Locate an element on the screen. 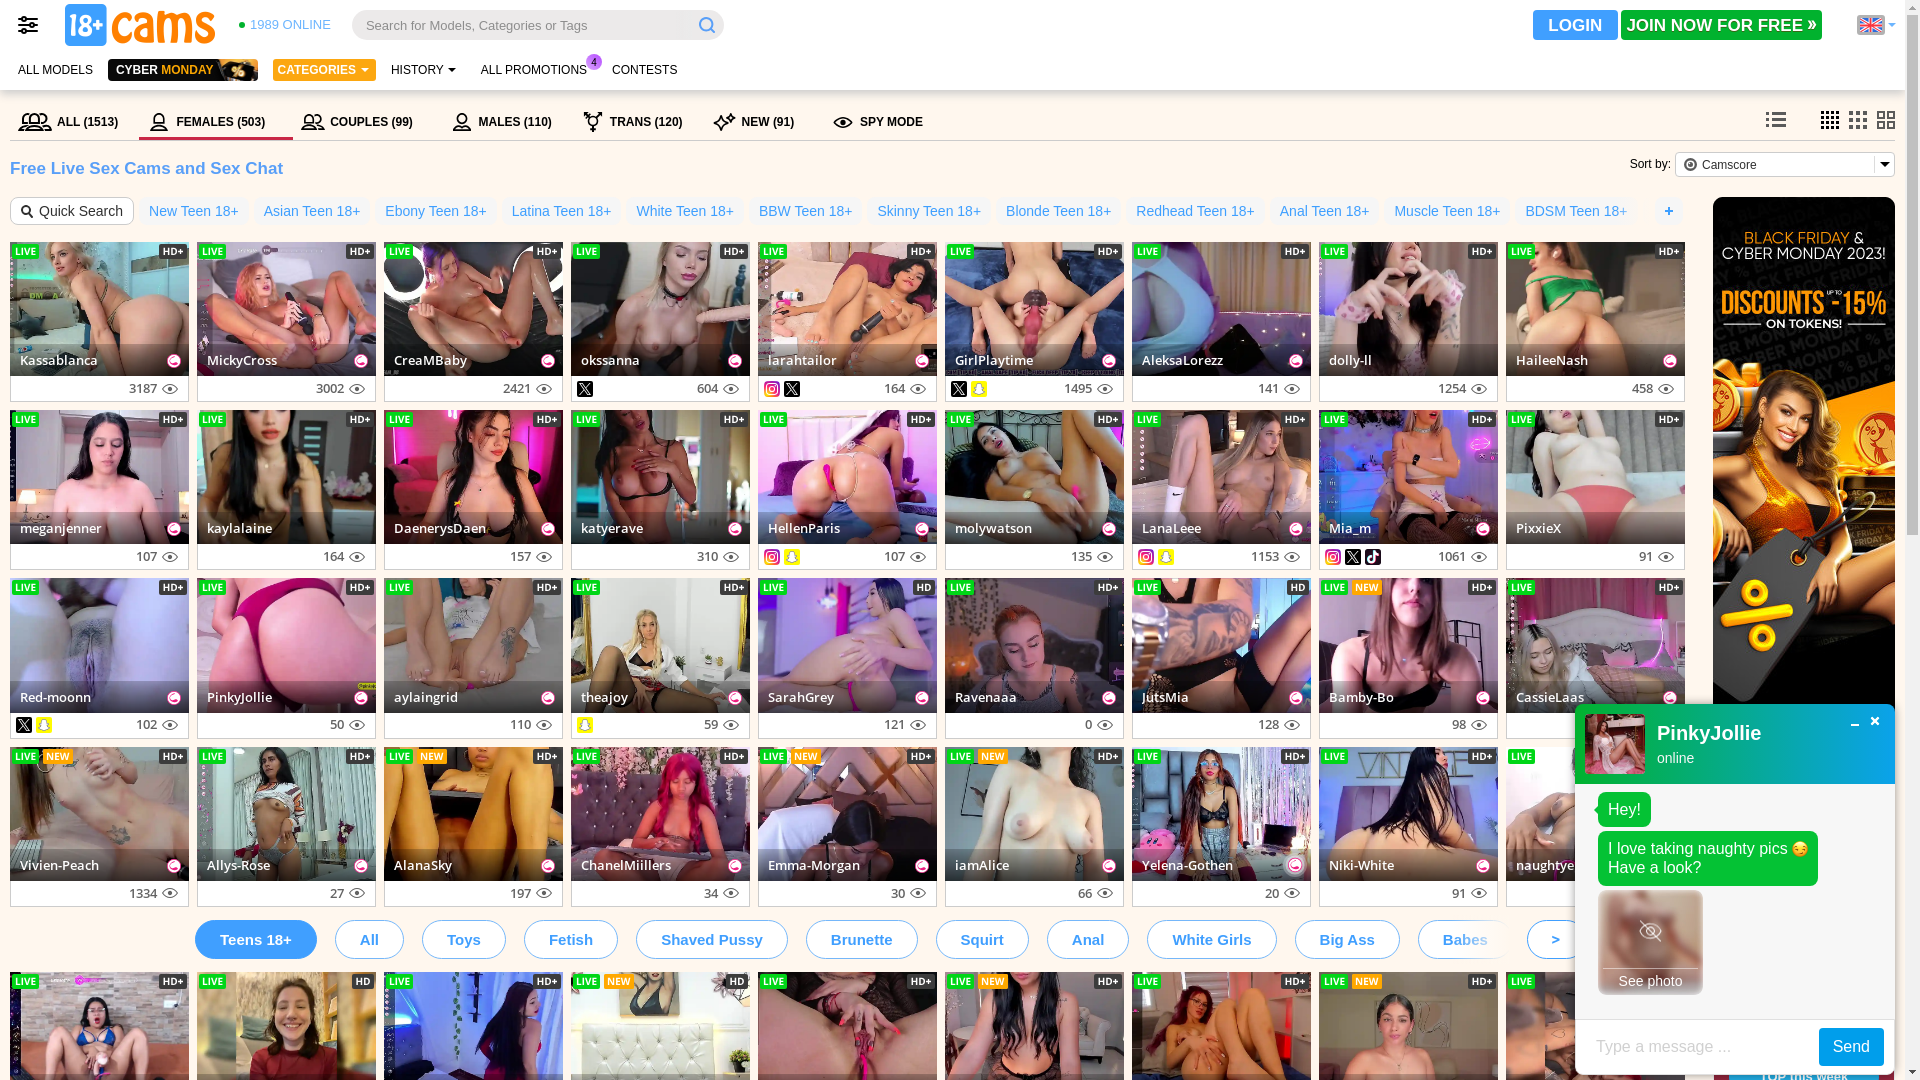 The image size is (1920, 1080). Squirt is located at coordinates (982, 940).